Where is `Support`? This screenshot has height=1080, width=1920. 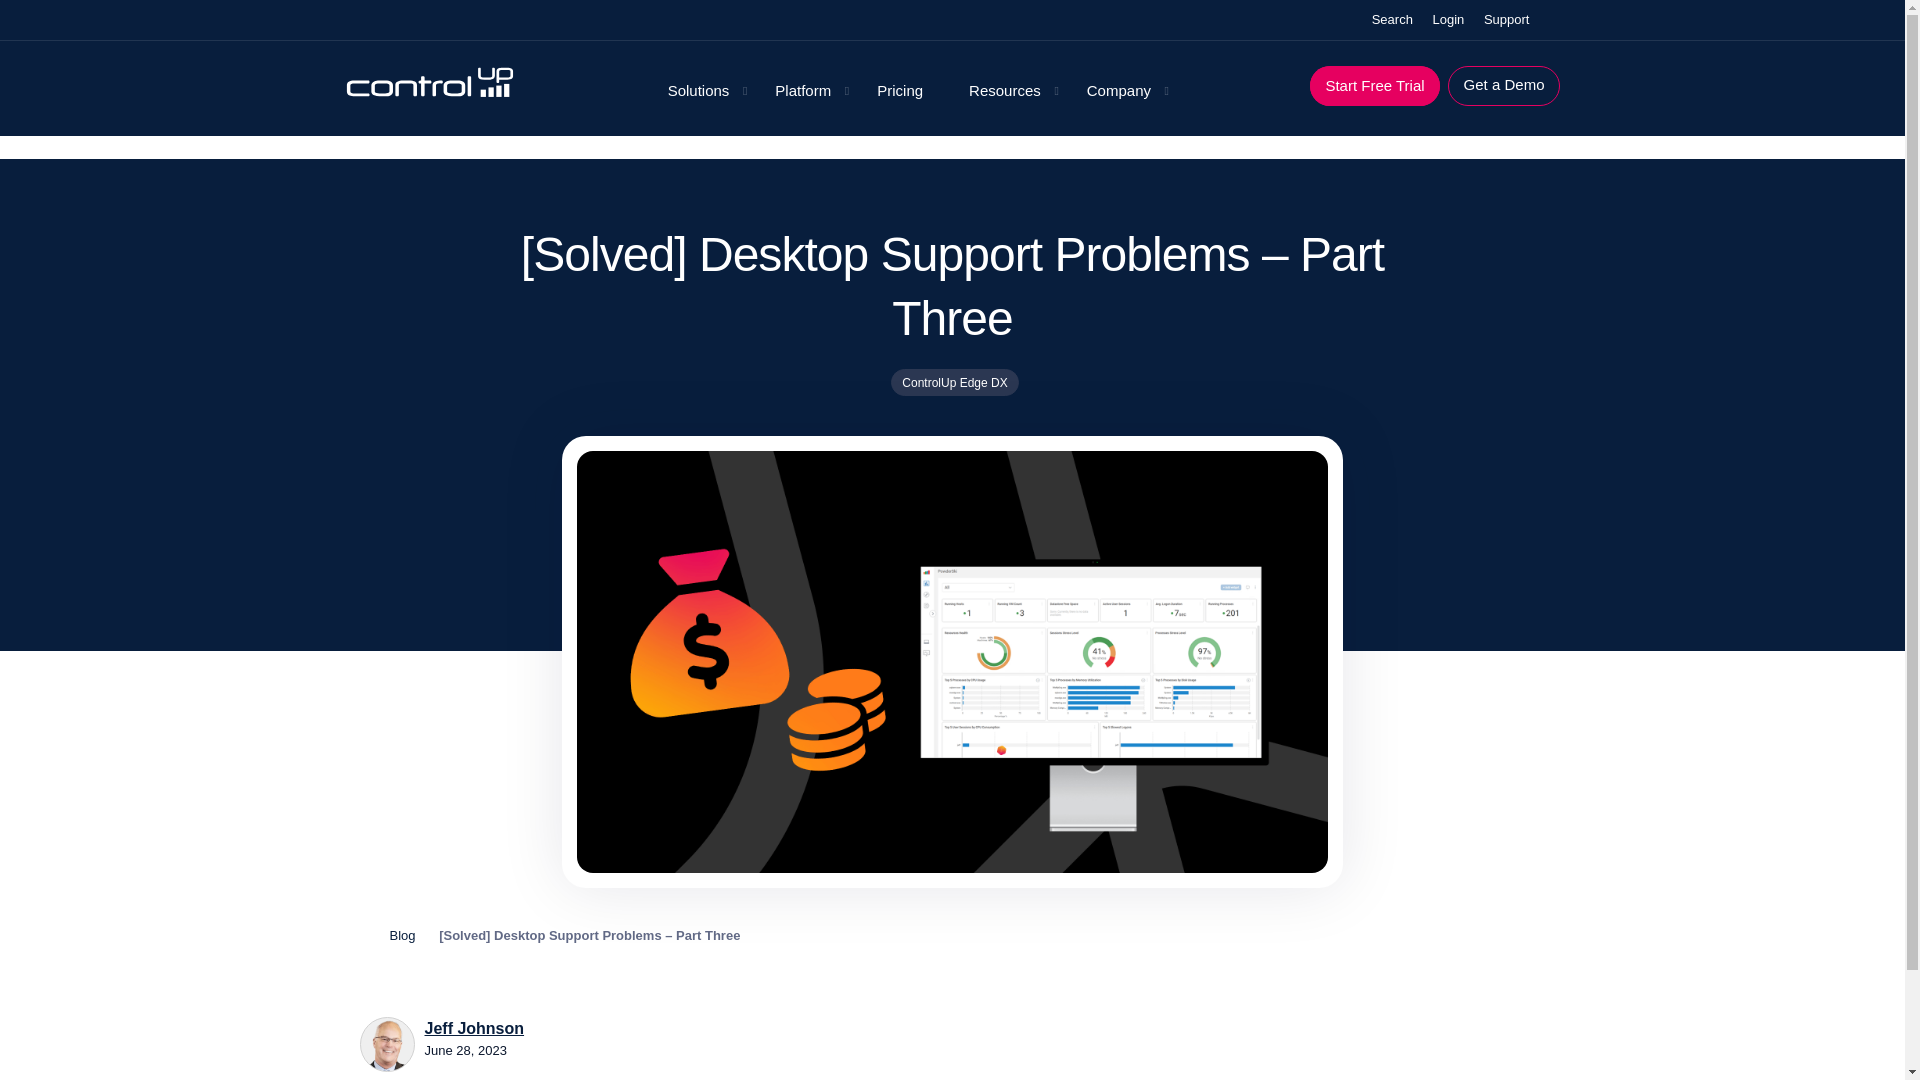 Support is located at coordinates (1507, 20).